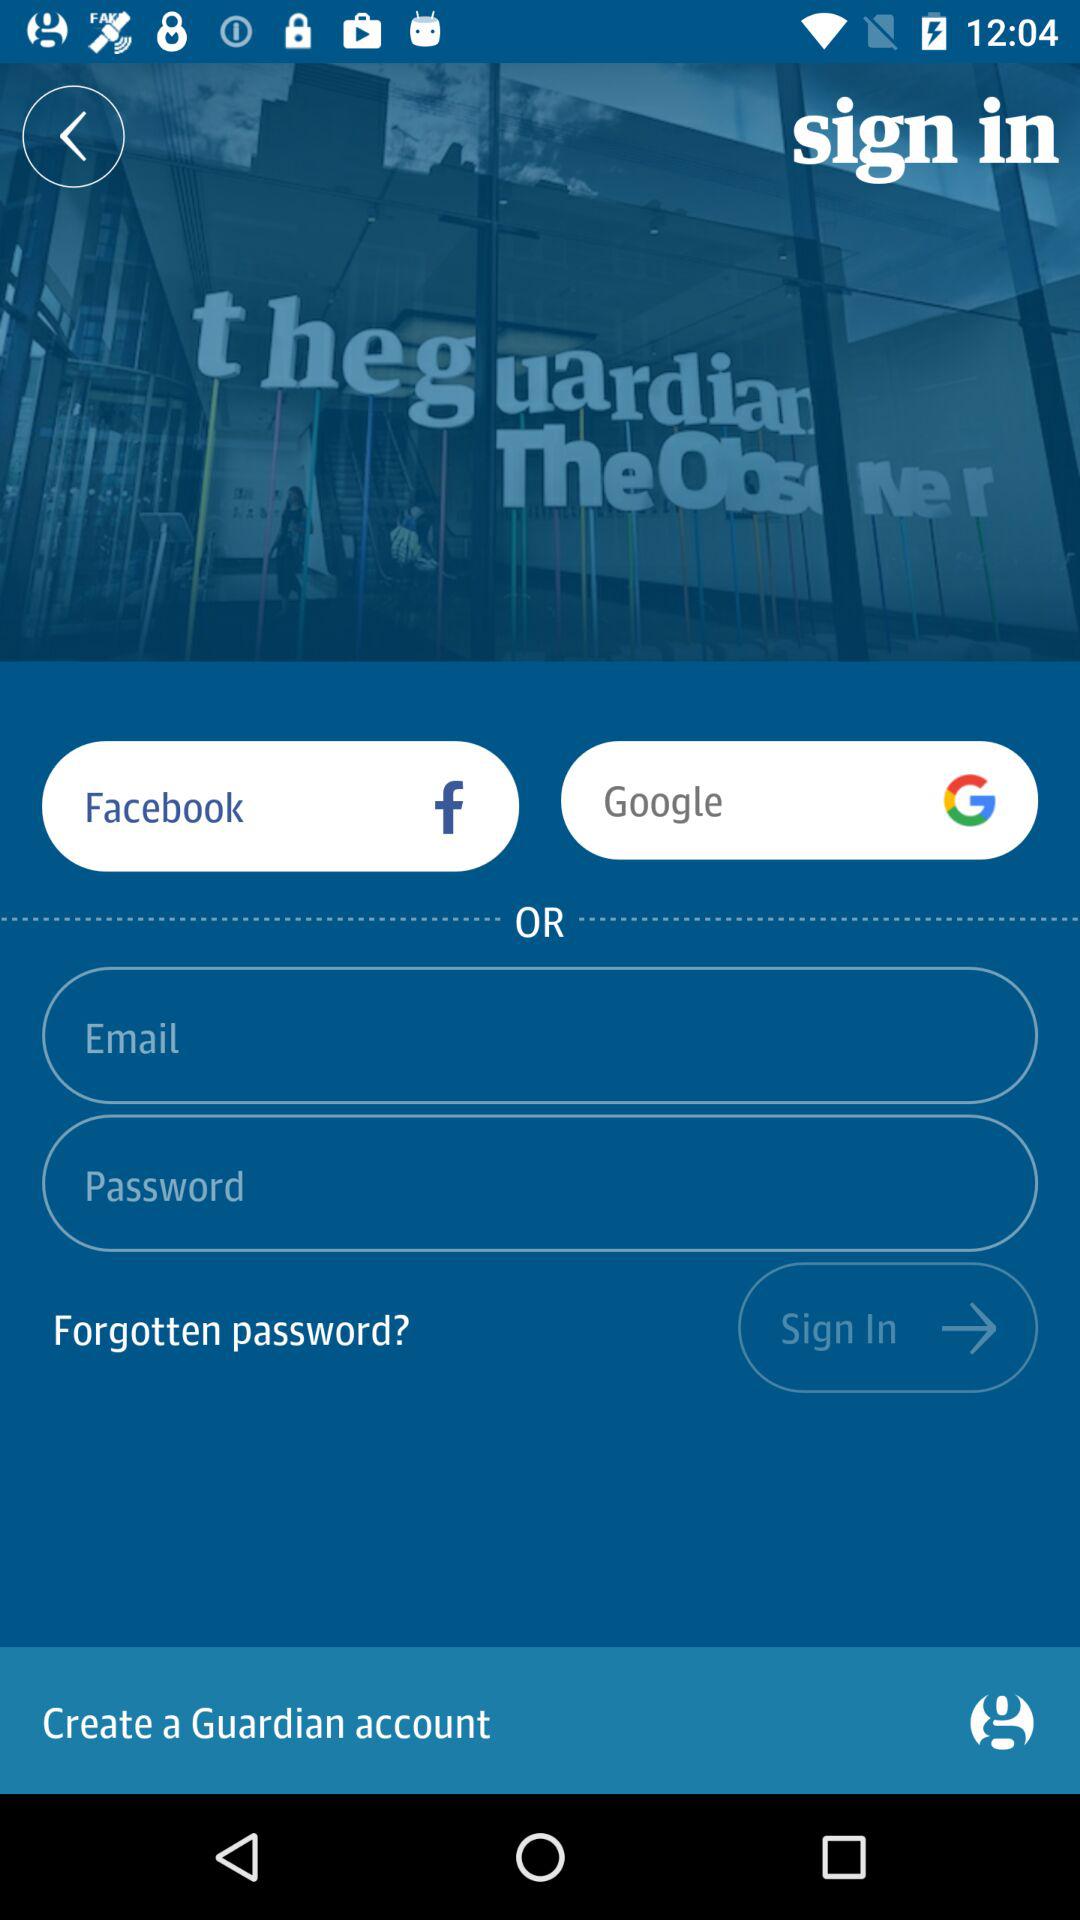  What do you see at coordinates (390, 1327) in the screenshot?
I see `choose item to the left of sign in` at bounding box center [390, 1327].